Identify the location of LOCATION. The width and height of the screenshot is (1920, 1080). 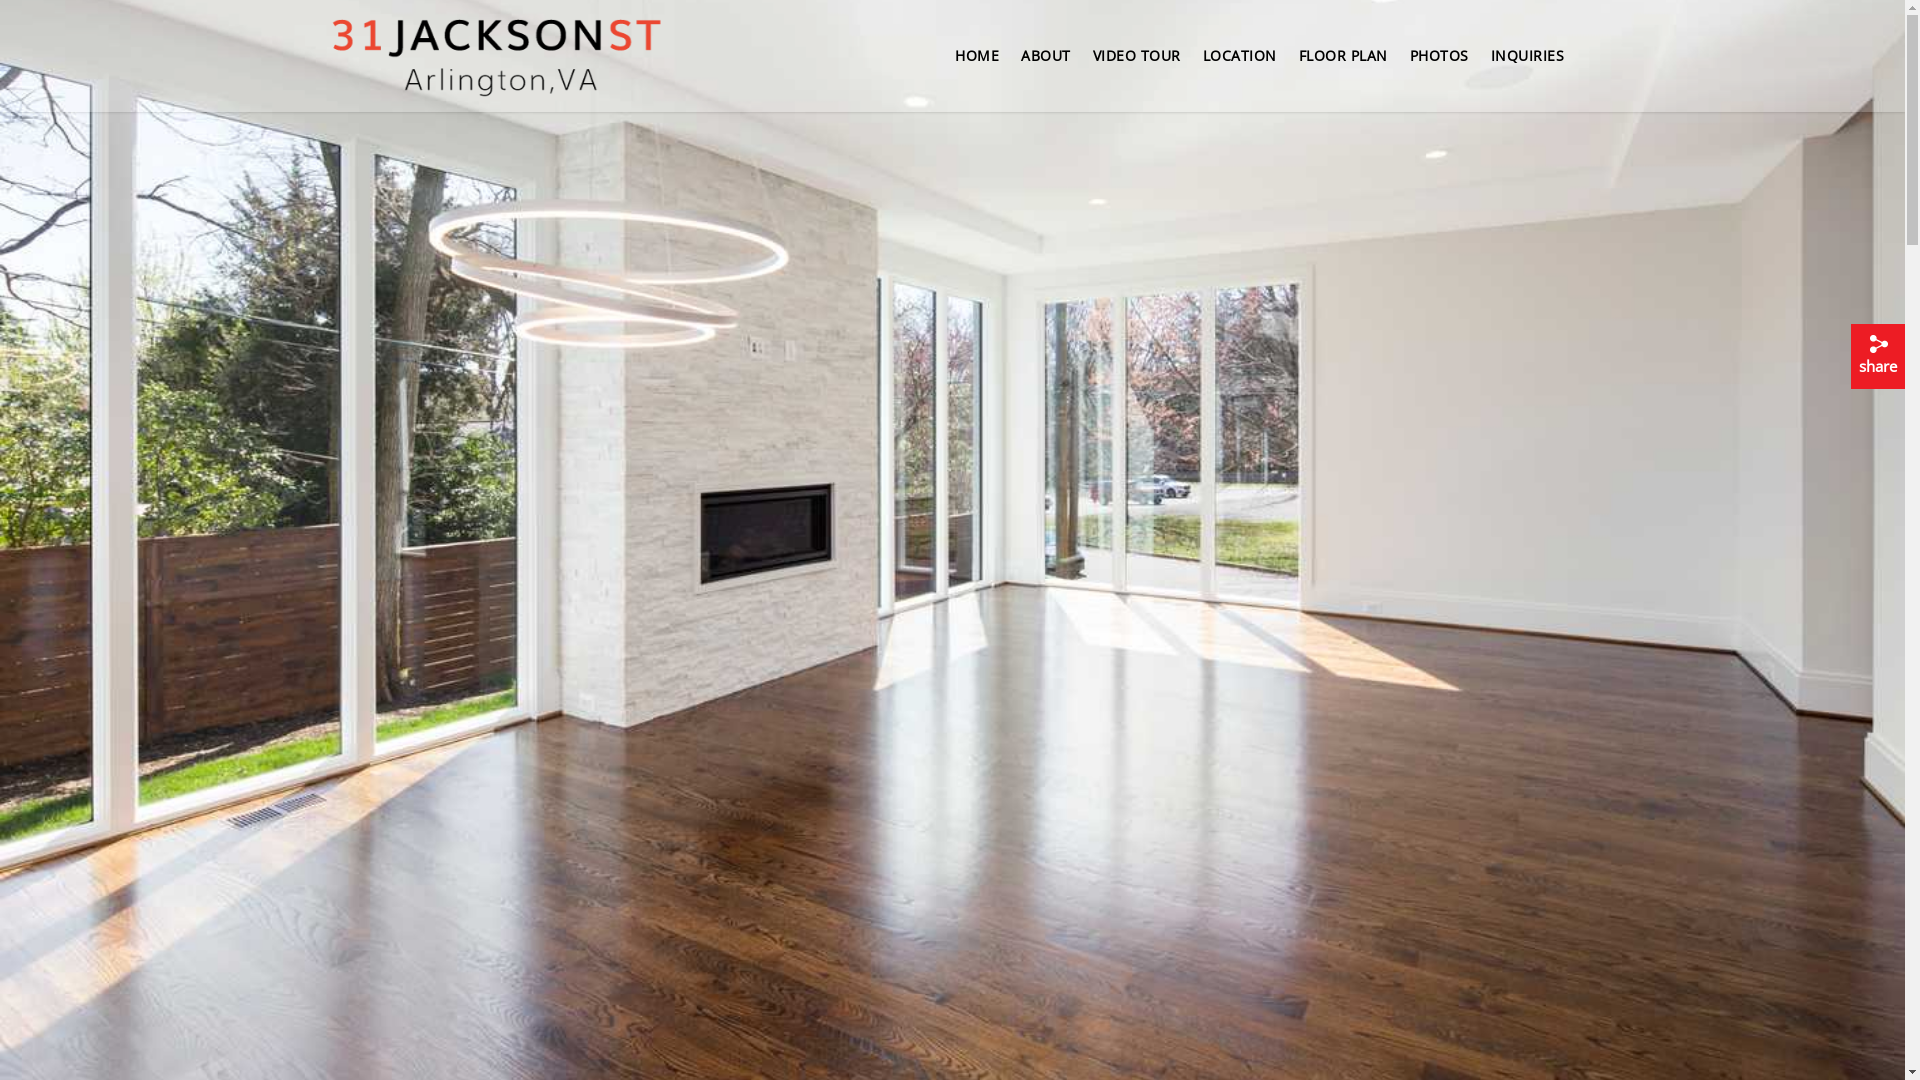
(1239, 63).